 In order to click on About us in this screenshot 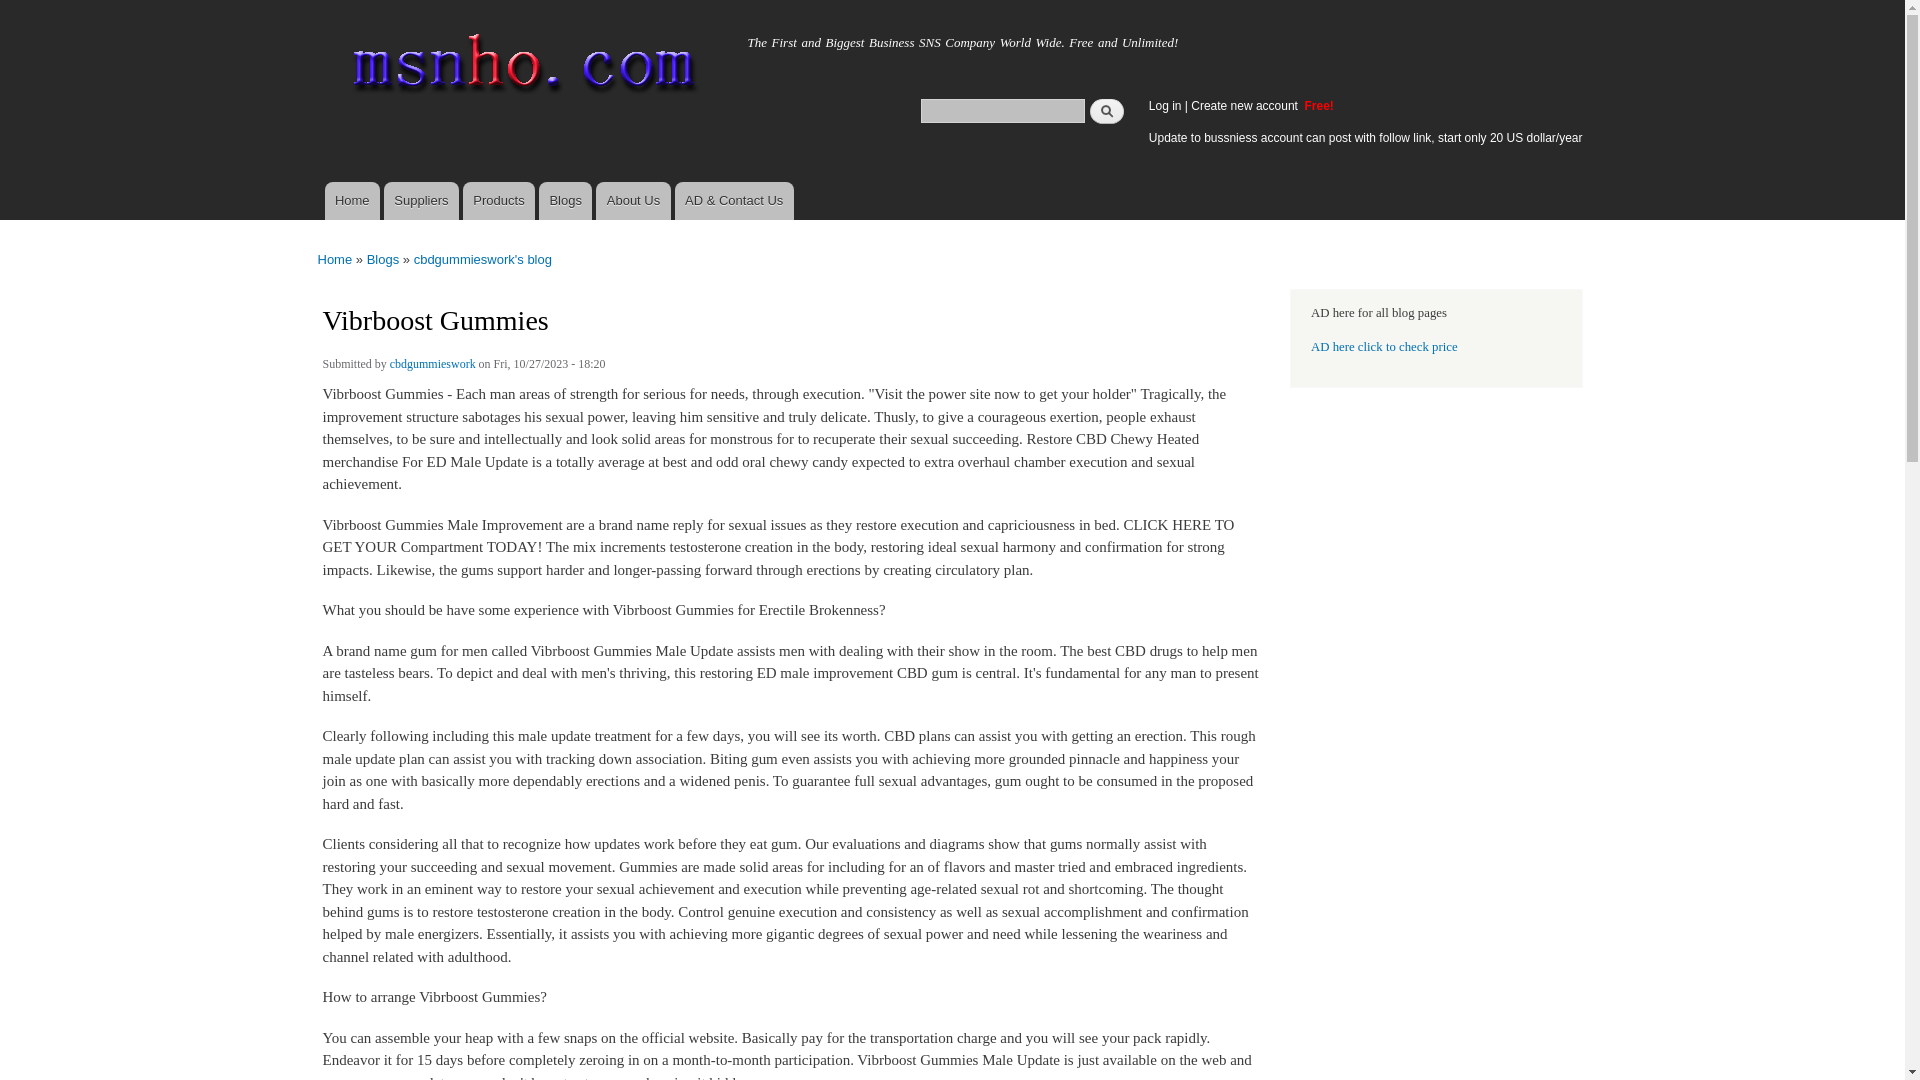, I will do `click(632, 201)`.